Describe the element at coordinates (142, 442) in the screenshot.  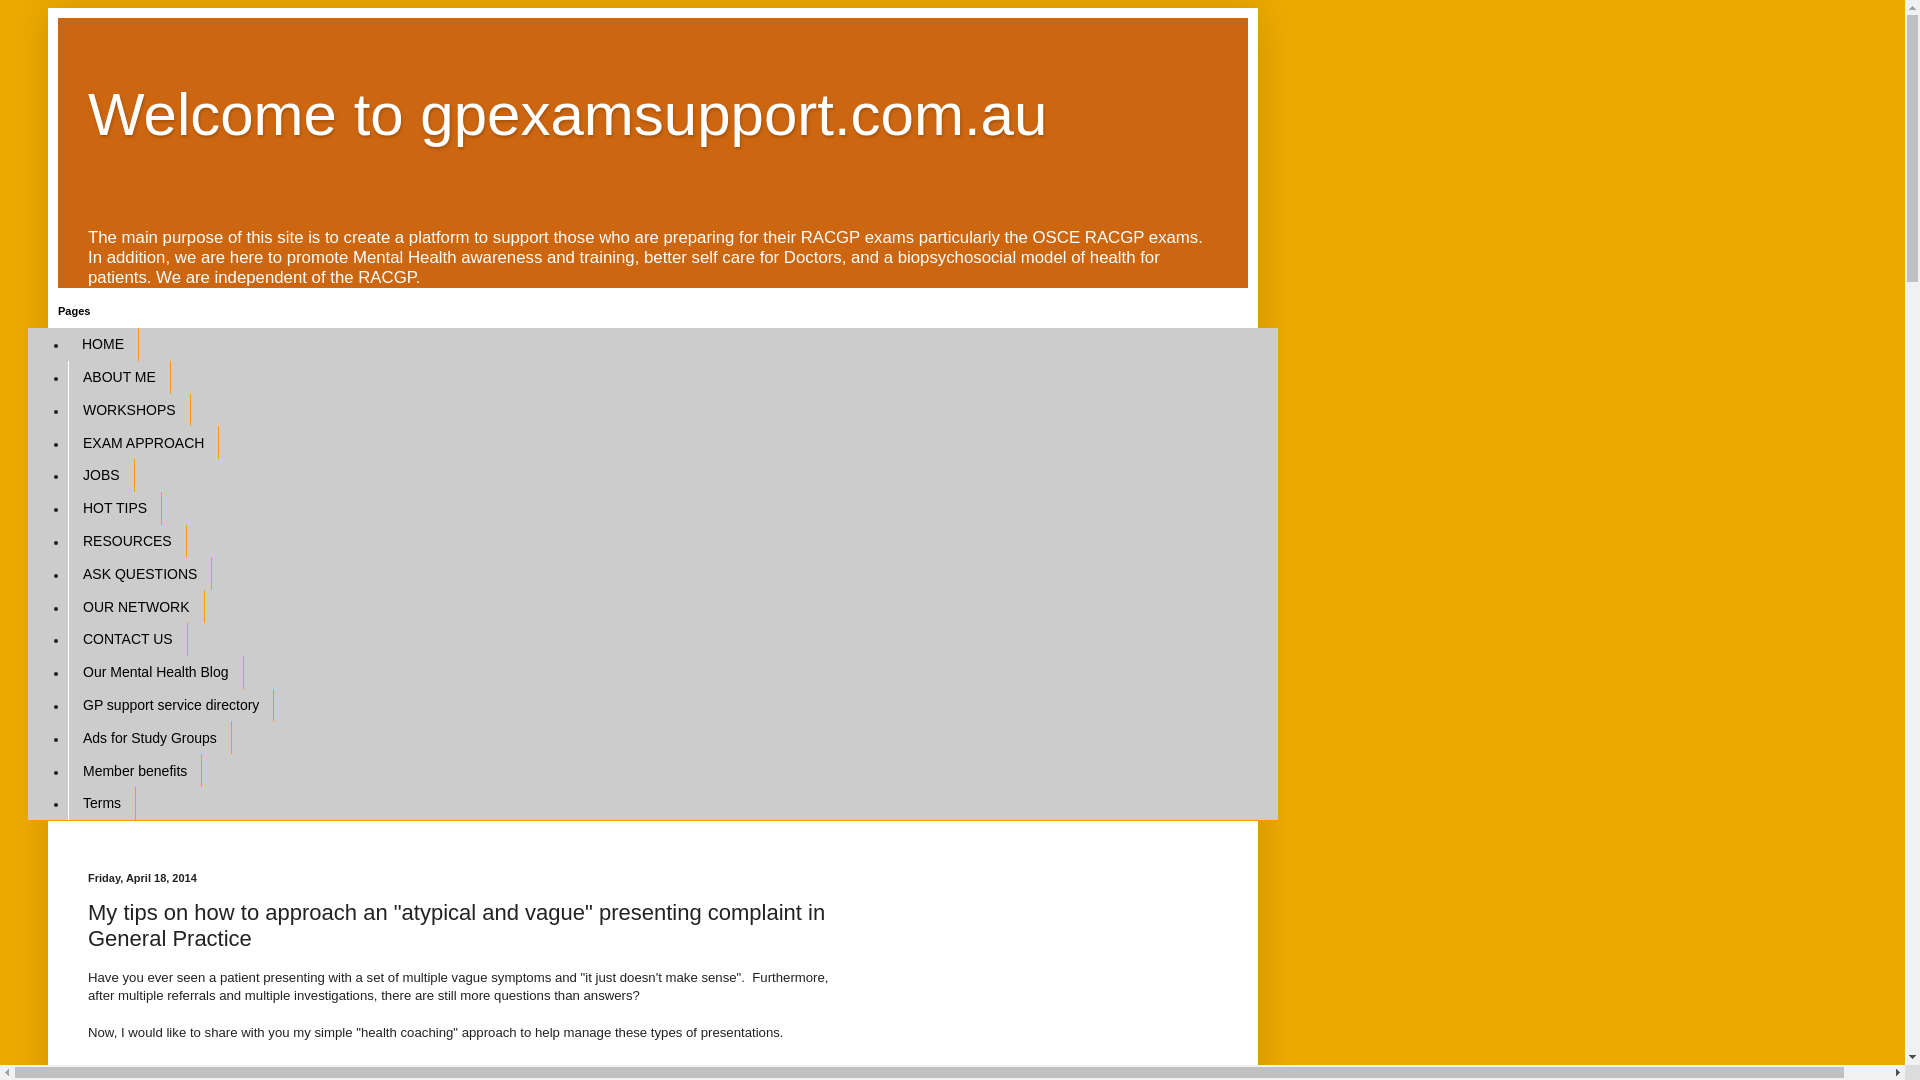
I see `EXAM APPROACH` at that location.